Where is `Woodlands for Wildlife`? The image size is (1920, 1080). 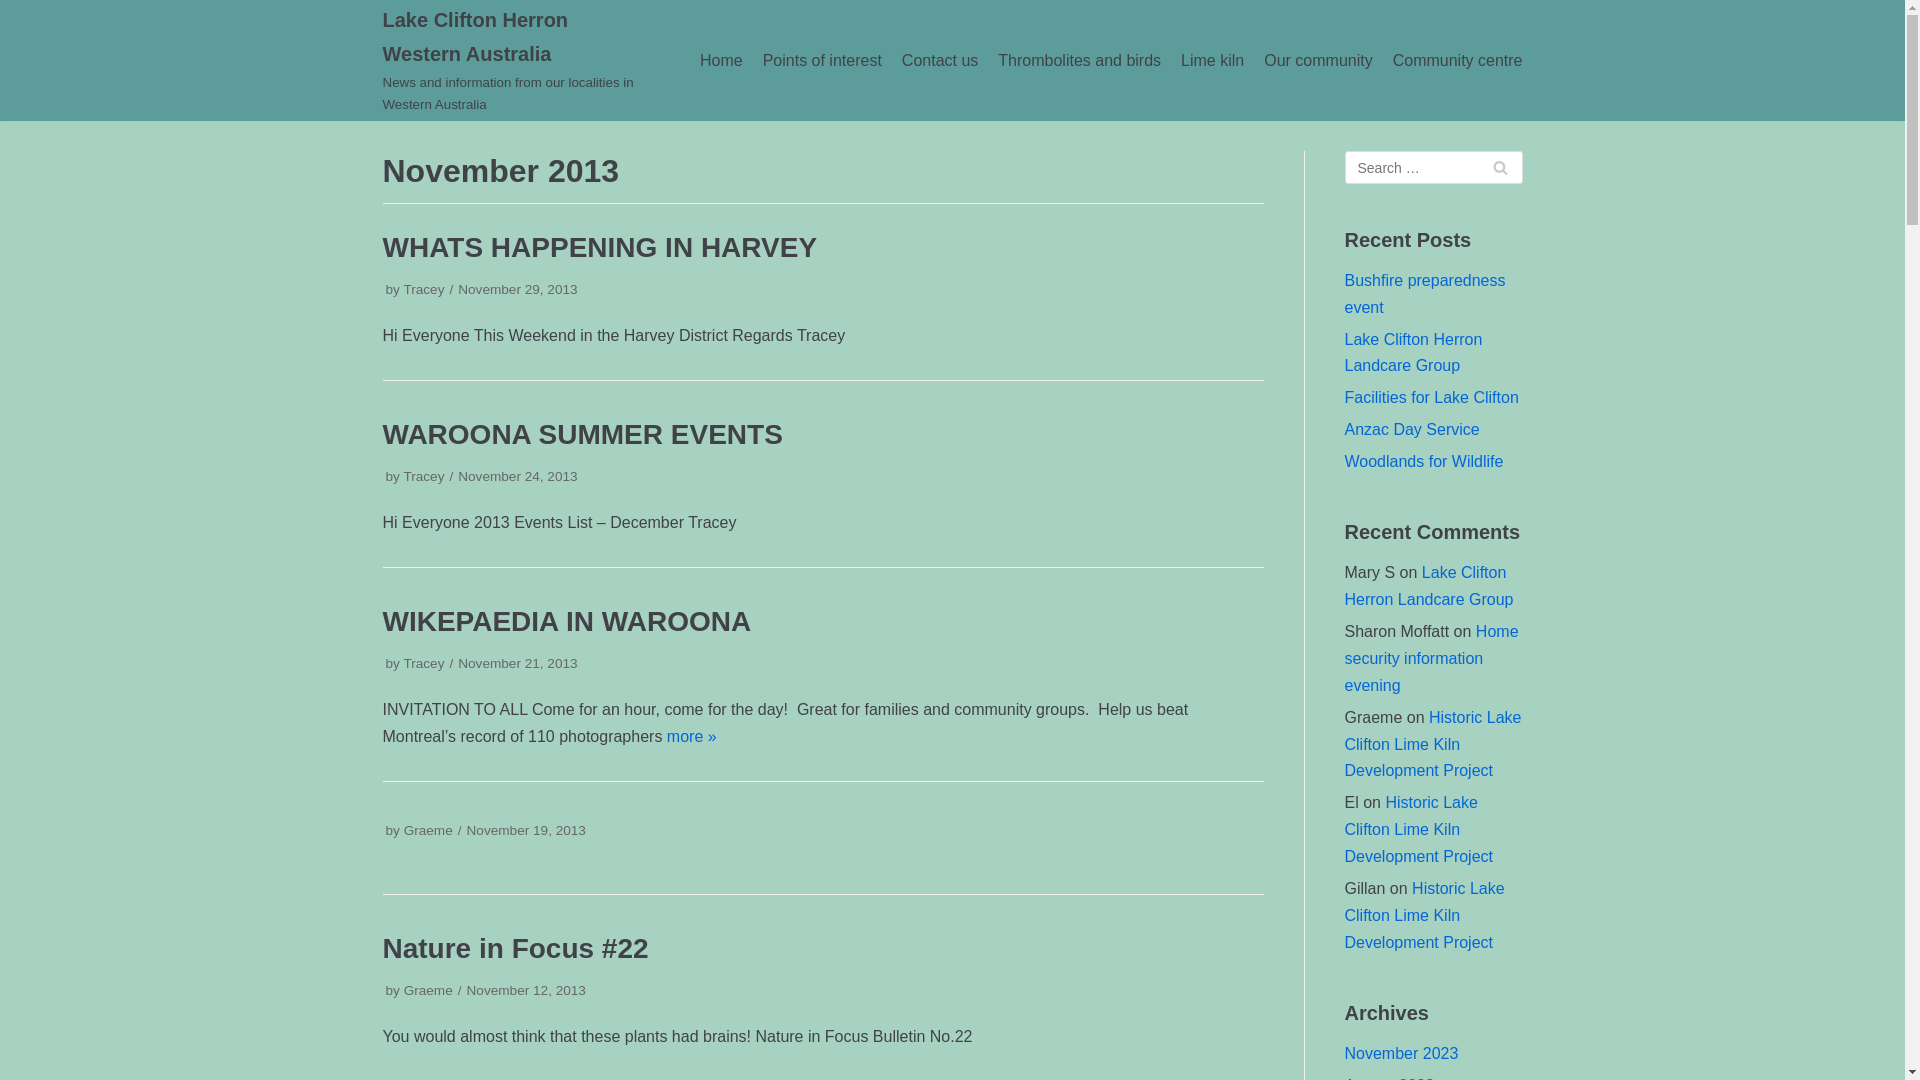
Woodlands for Wildlife is located at coordinates (1424, 462).